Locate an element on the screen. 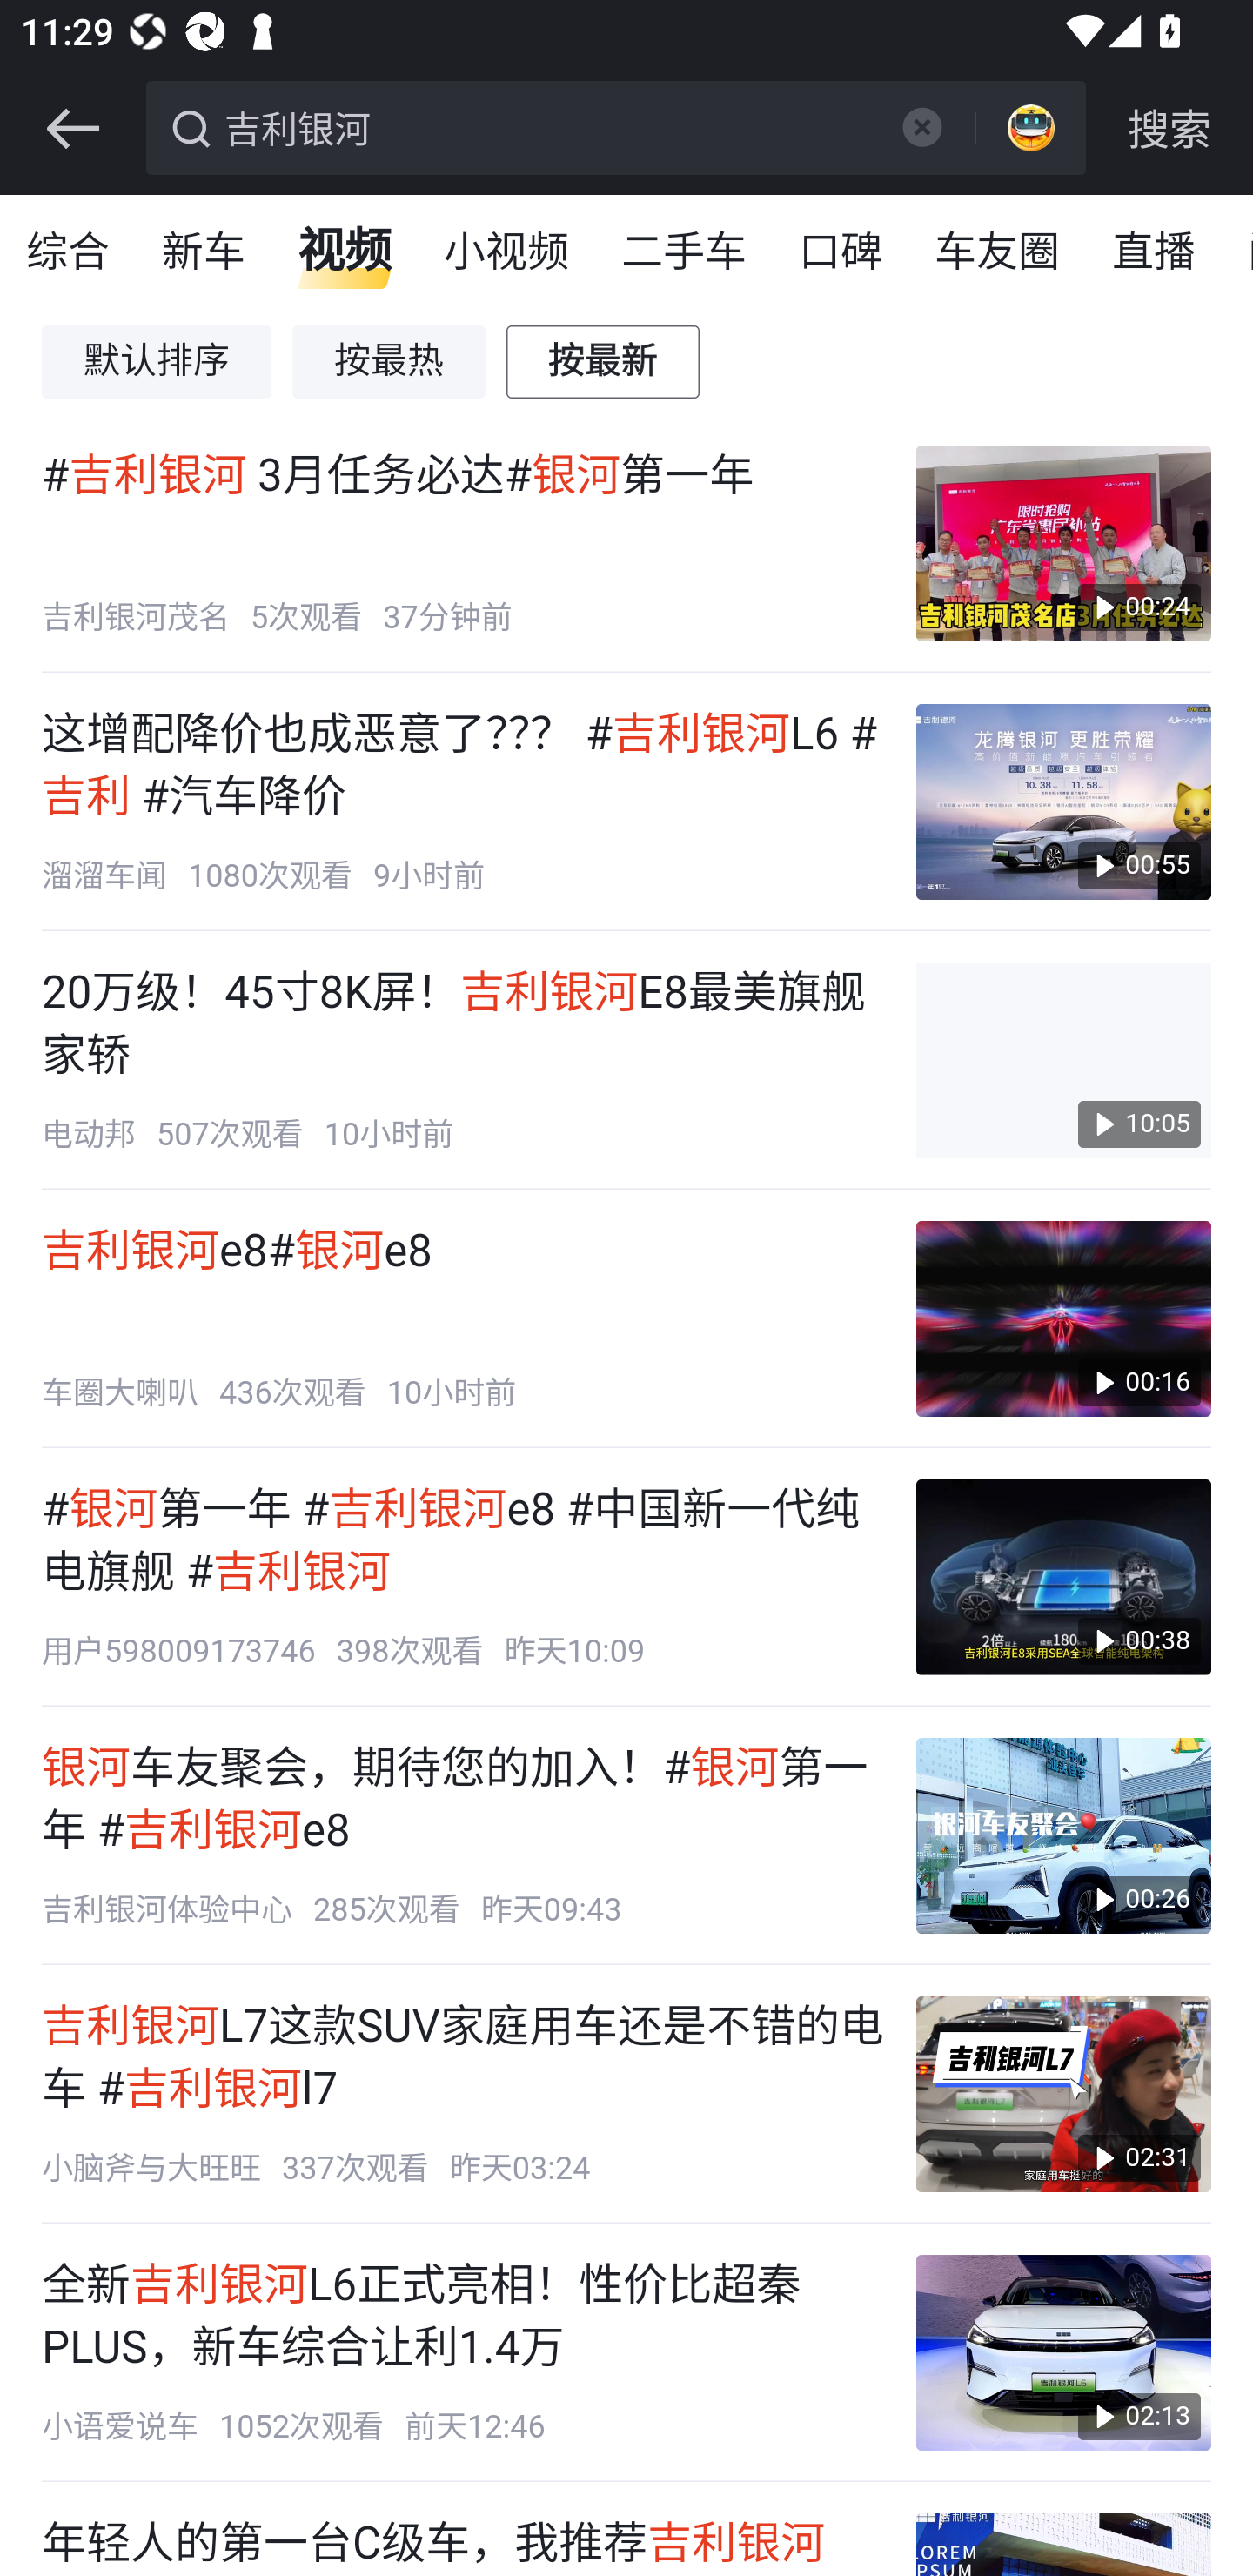 This screenshot has width=1253, height=2576. 综合 is located at coordinates (69, 252).